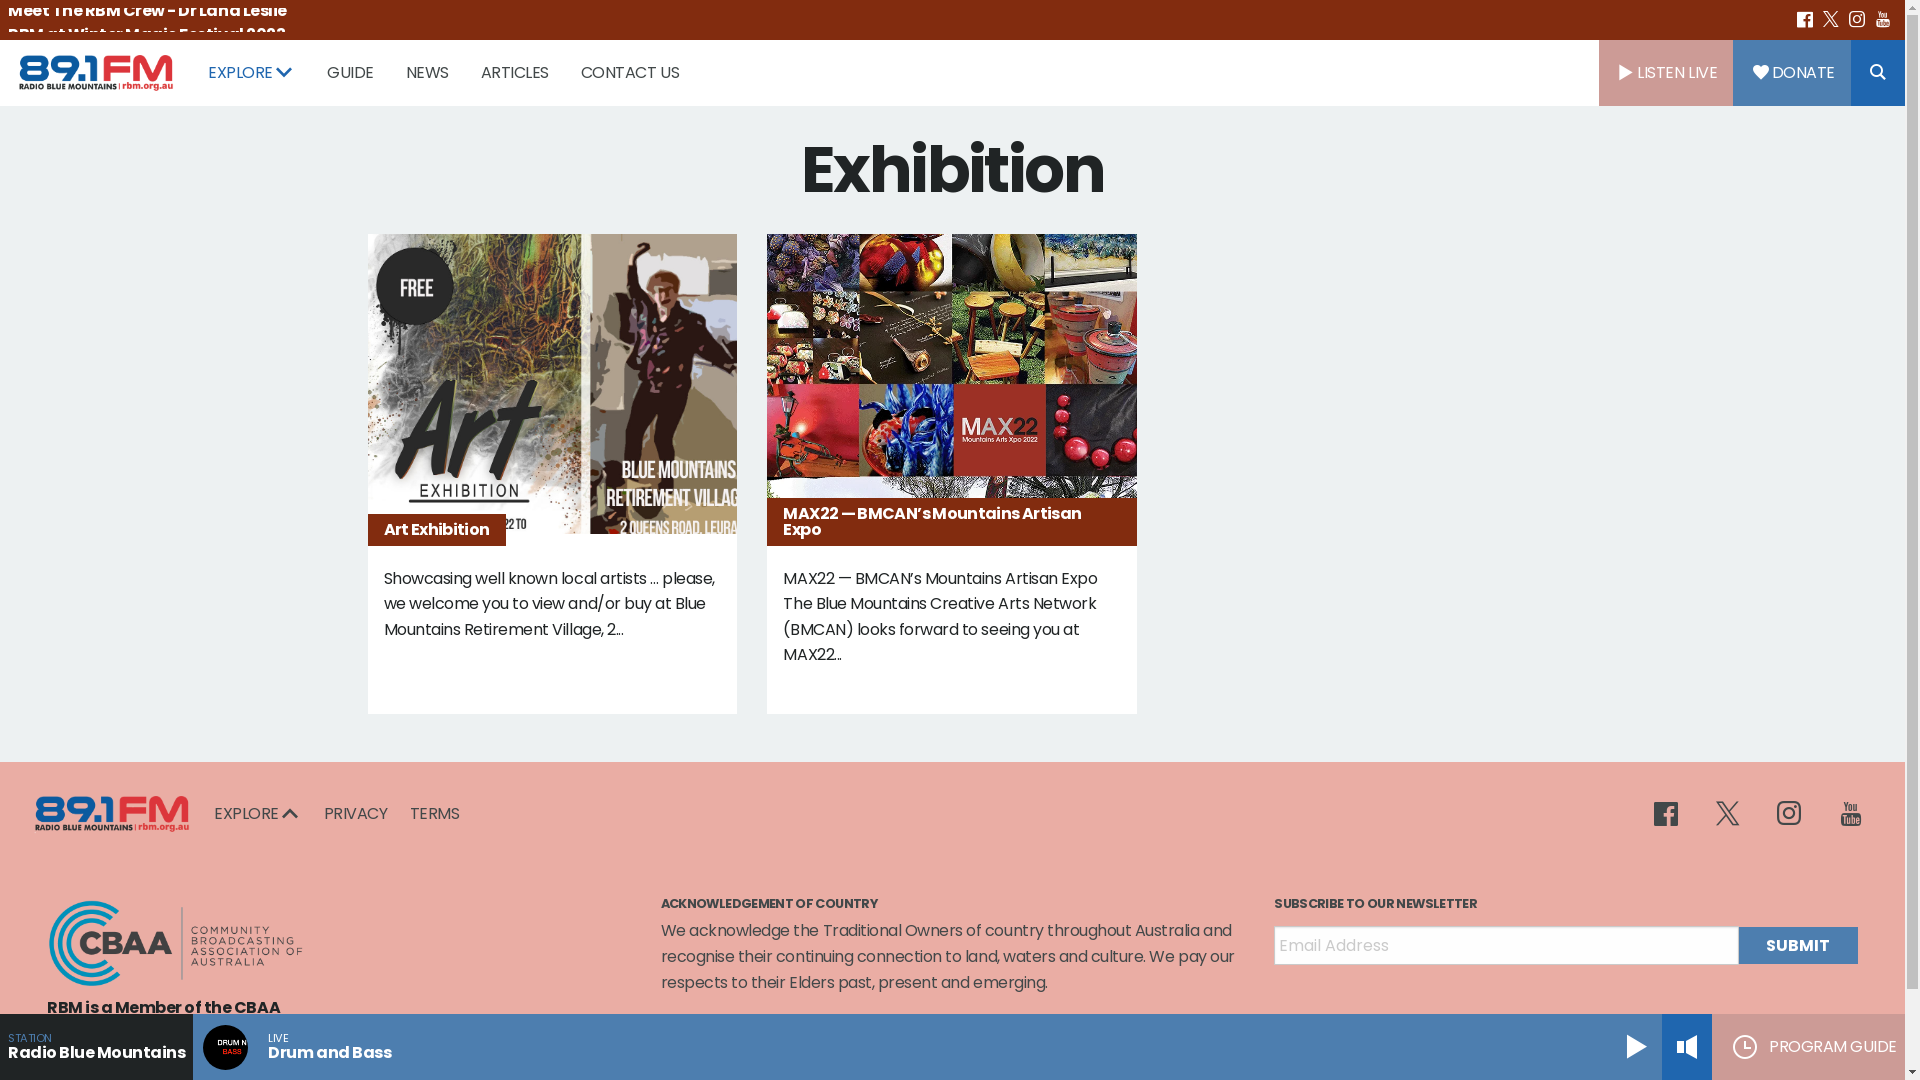 This screenshot has height=1080, width=1920. What do you see at coordinates (428, 73) in the screenshot?
I see `NEWS` at bounding box center [428, 73].